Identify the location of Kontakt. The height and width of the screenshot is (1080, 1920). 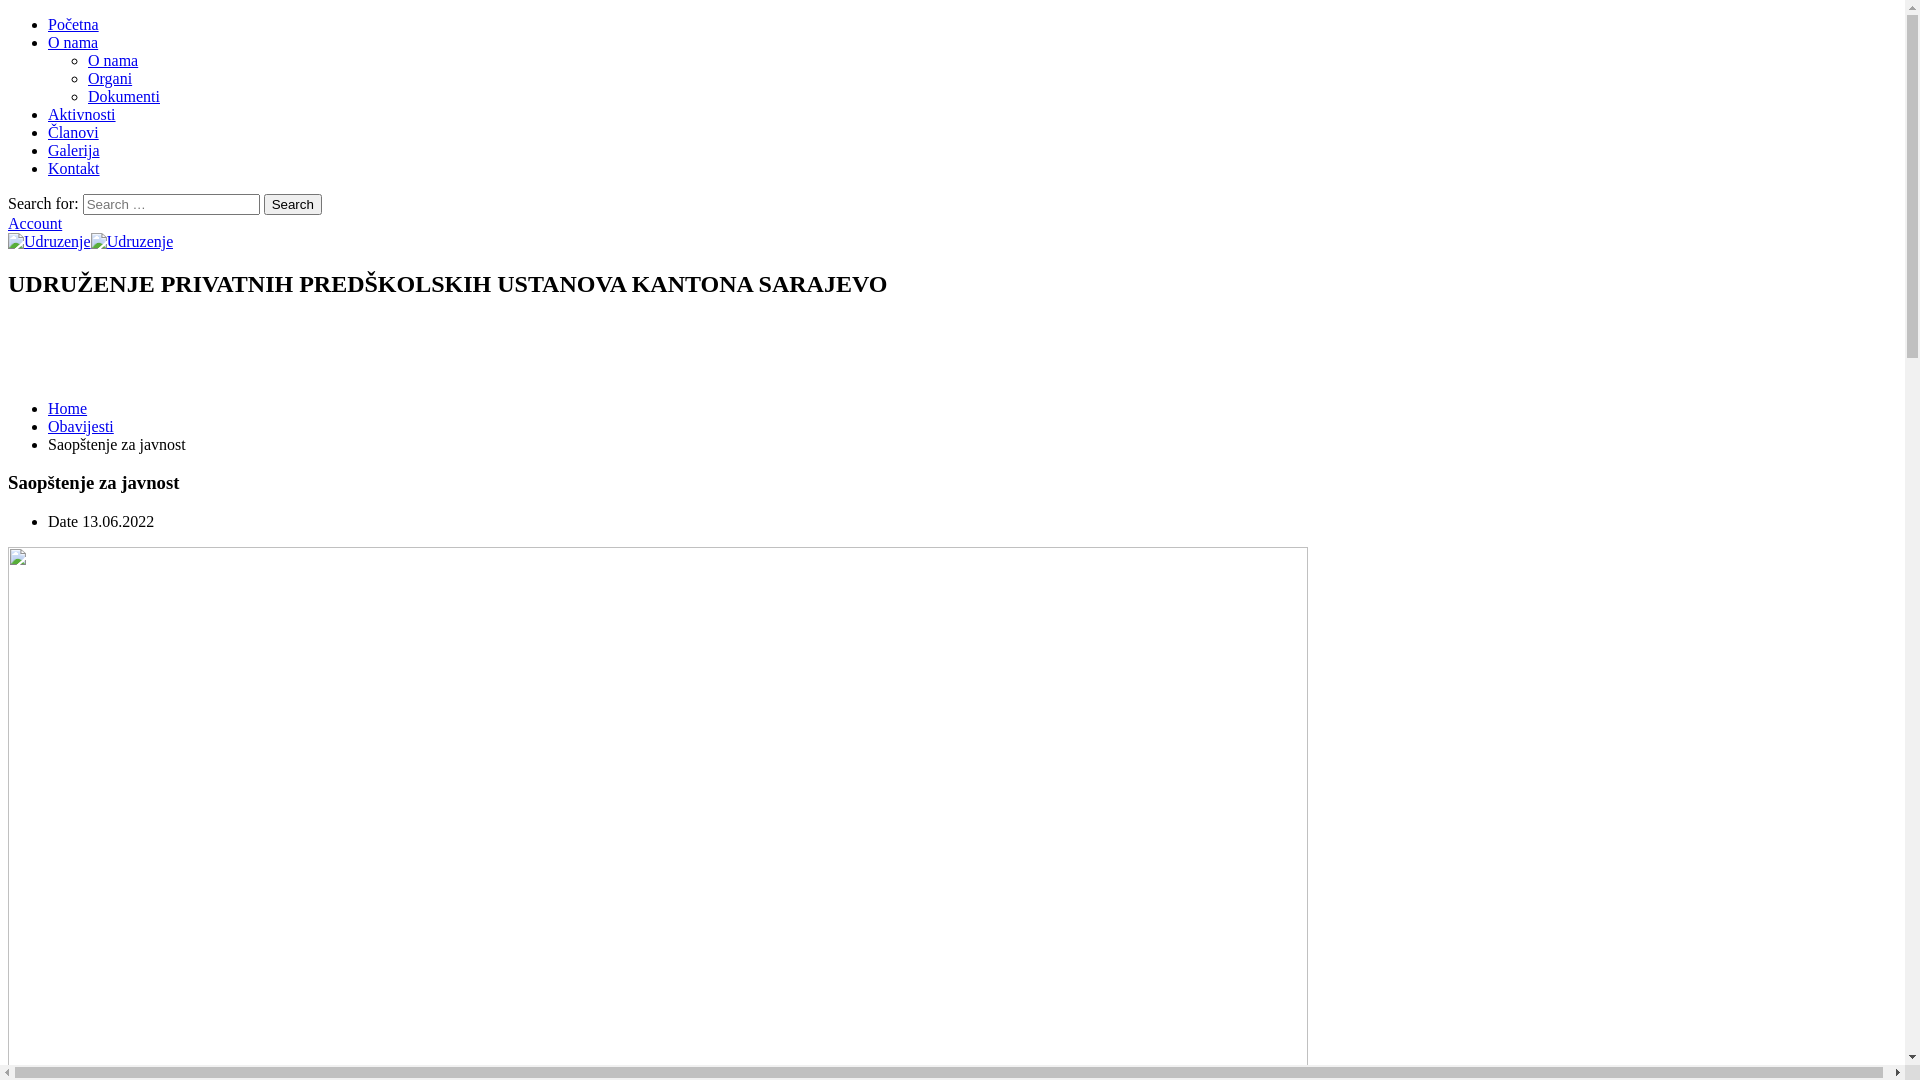
(74, 168).